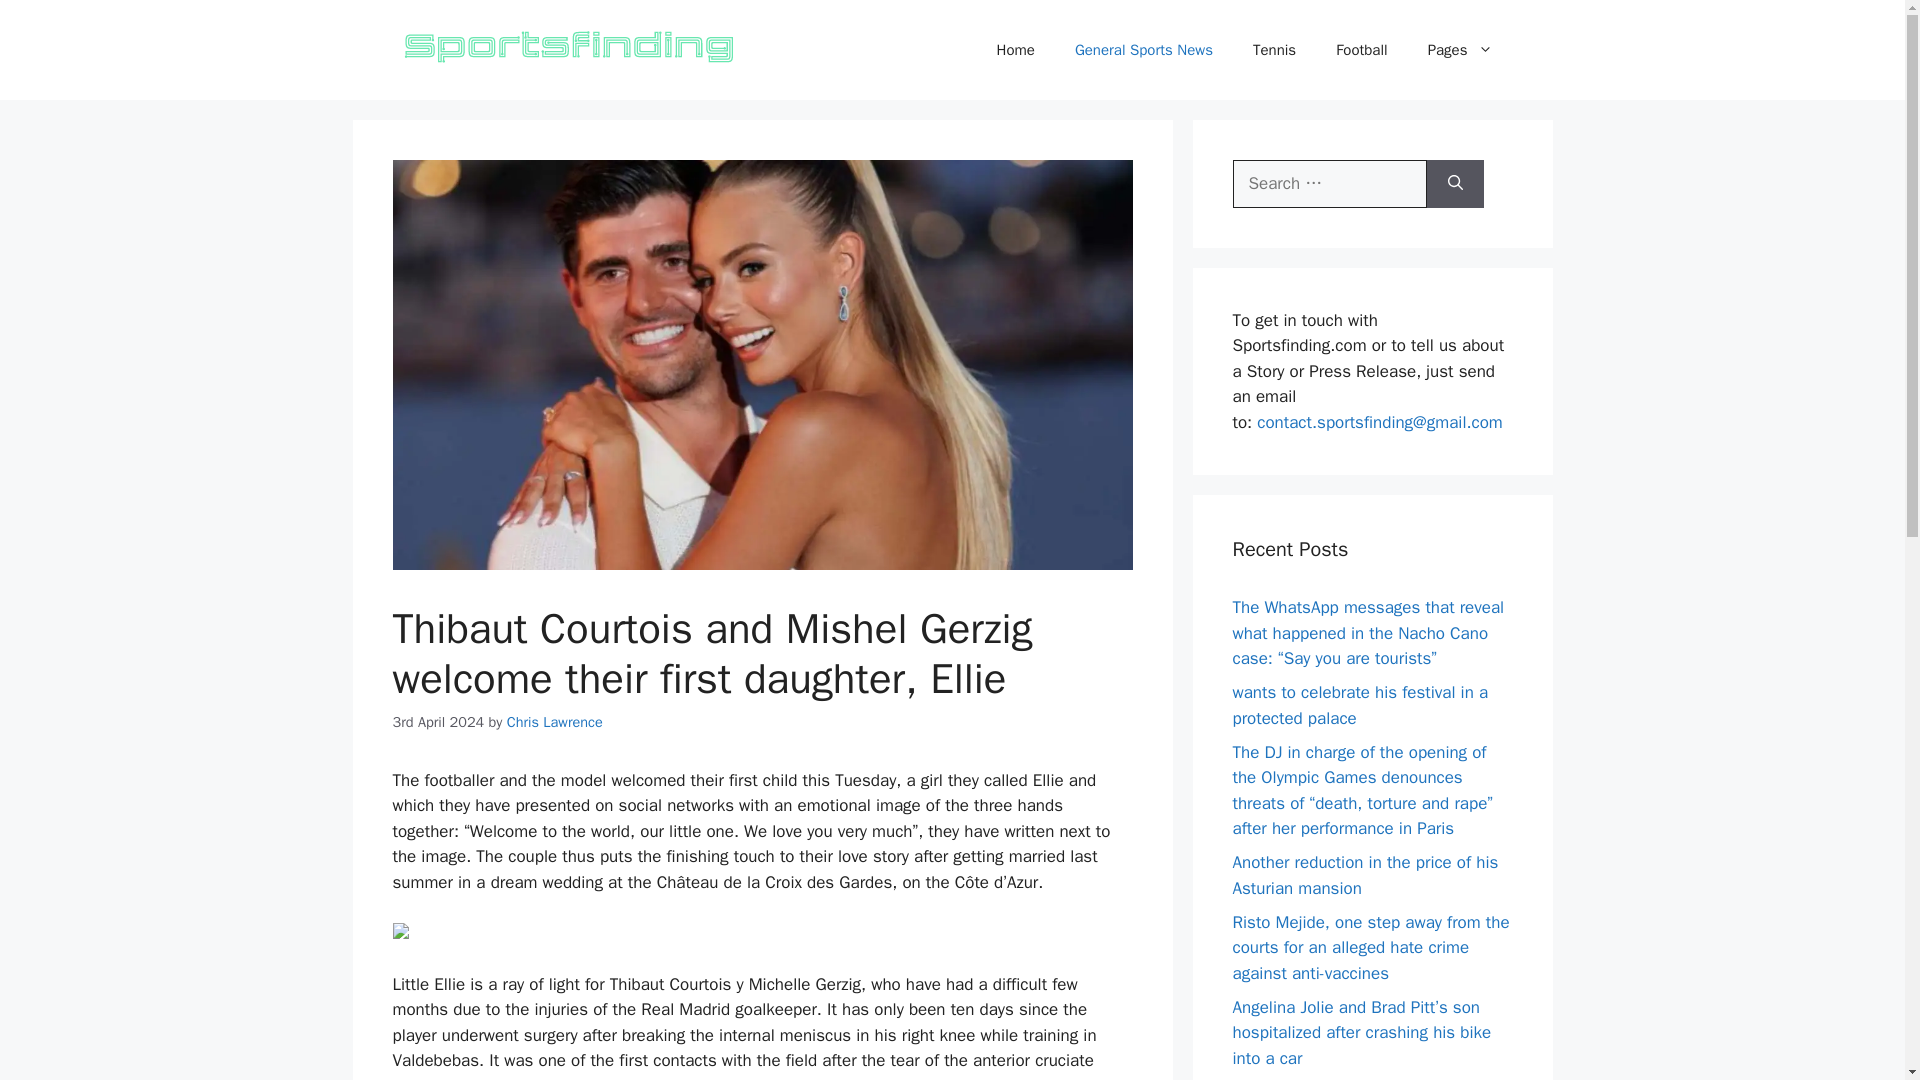 Image resolution: width=1920 pixels, height=1080 pixels. What do you see at coordinates (1364, 875) in the screenshot?
I see `Another reduction in the price of his Asturian mansion` at bounding box center [1364, 875].